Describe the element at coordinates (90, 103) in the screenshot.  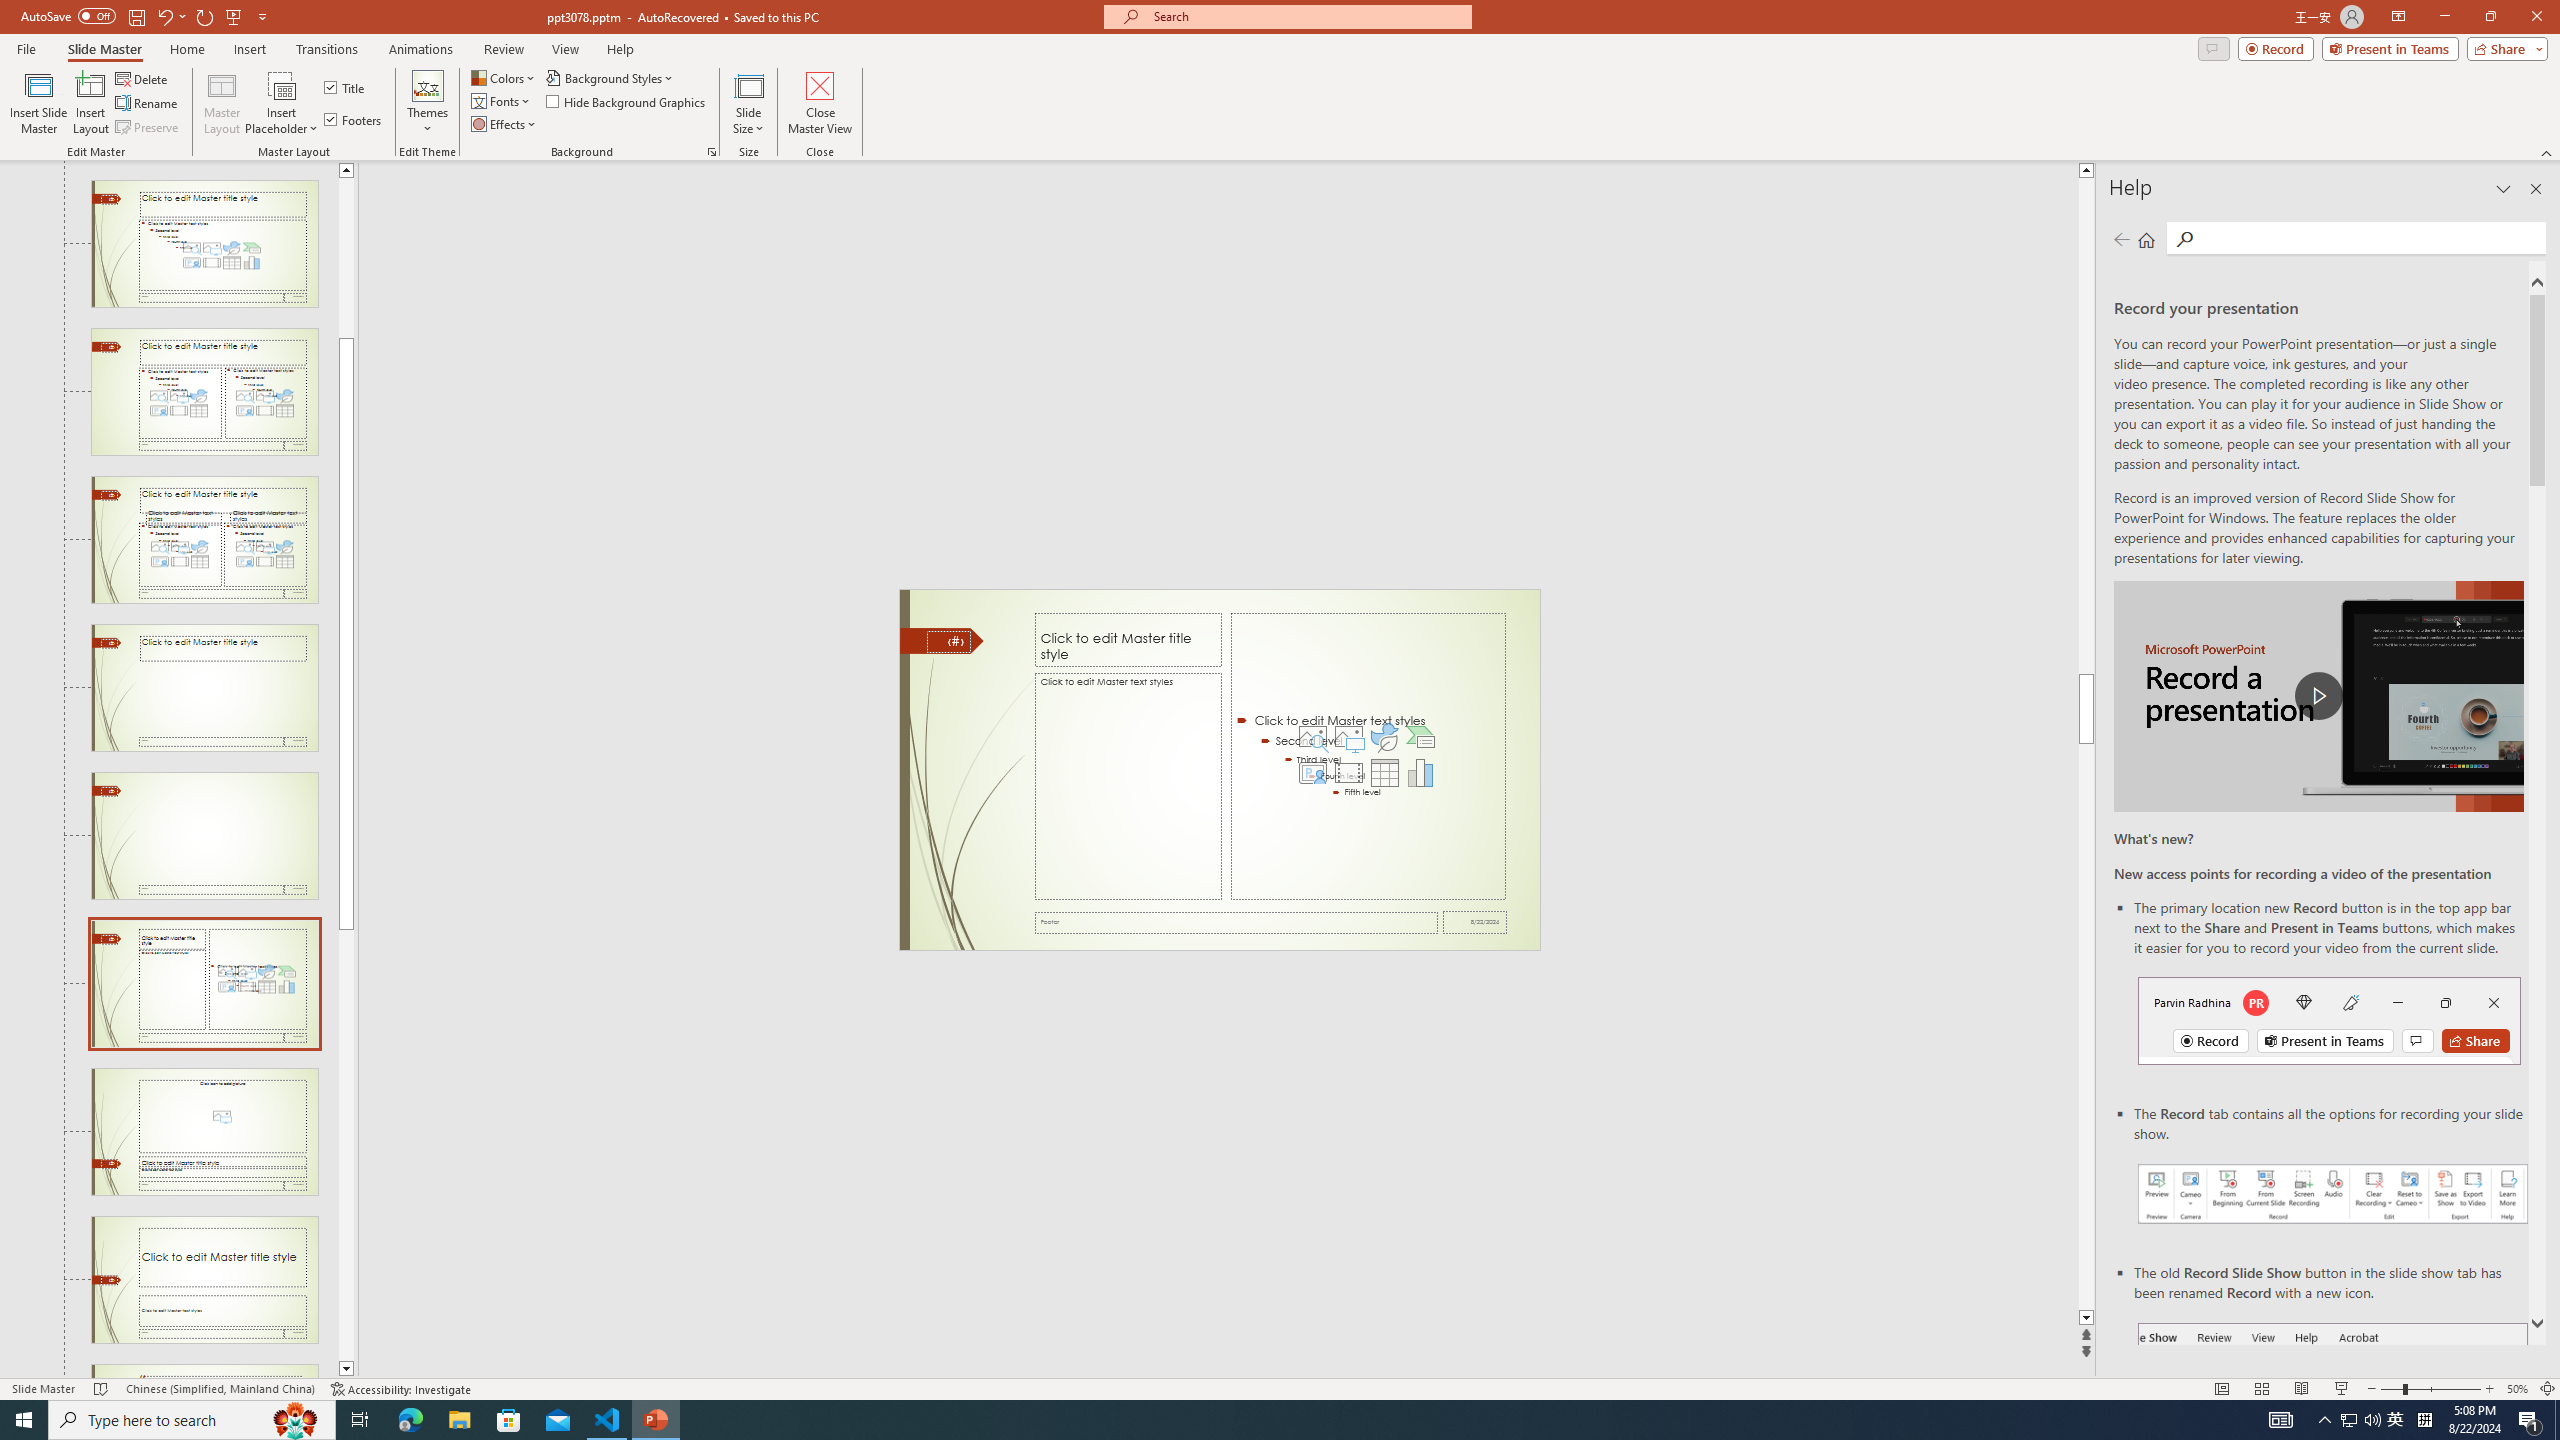
I see `Insert Layout` at that location.